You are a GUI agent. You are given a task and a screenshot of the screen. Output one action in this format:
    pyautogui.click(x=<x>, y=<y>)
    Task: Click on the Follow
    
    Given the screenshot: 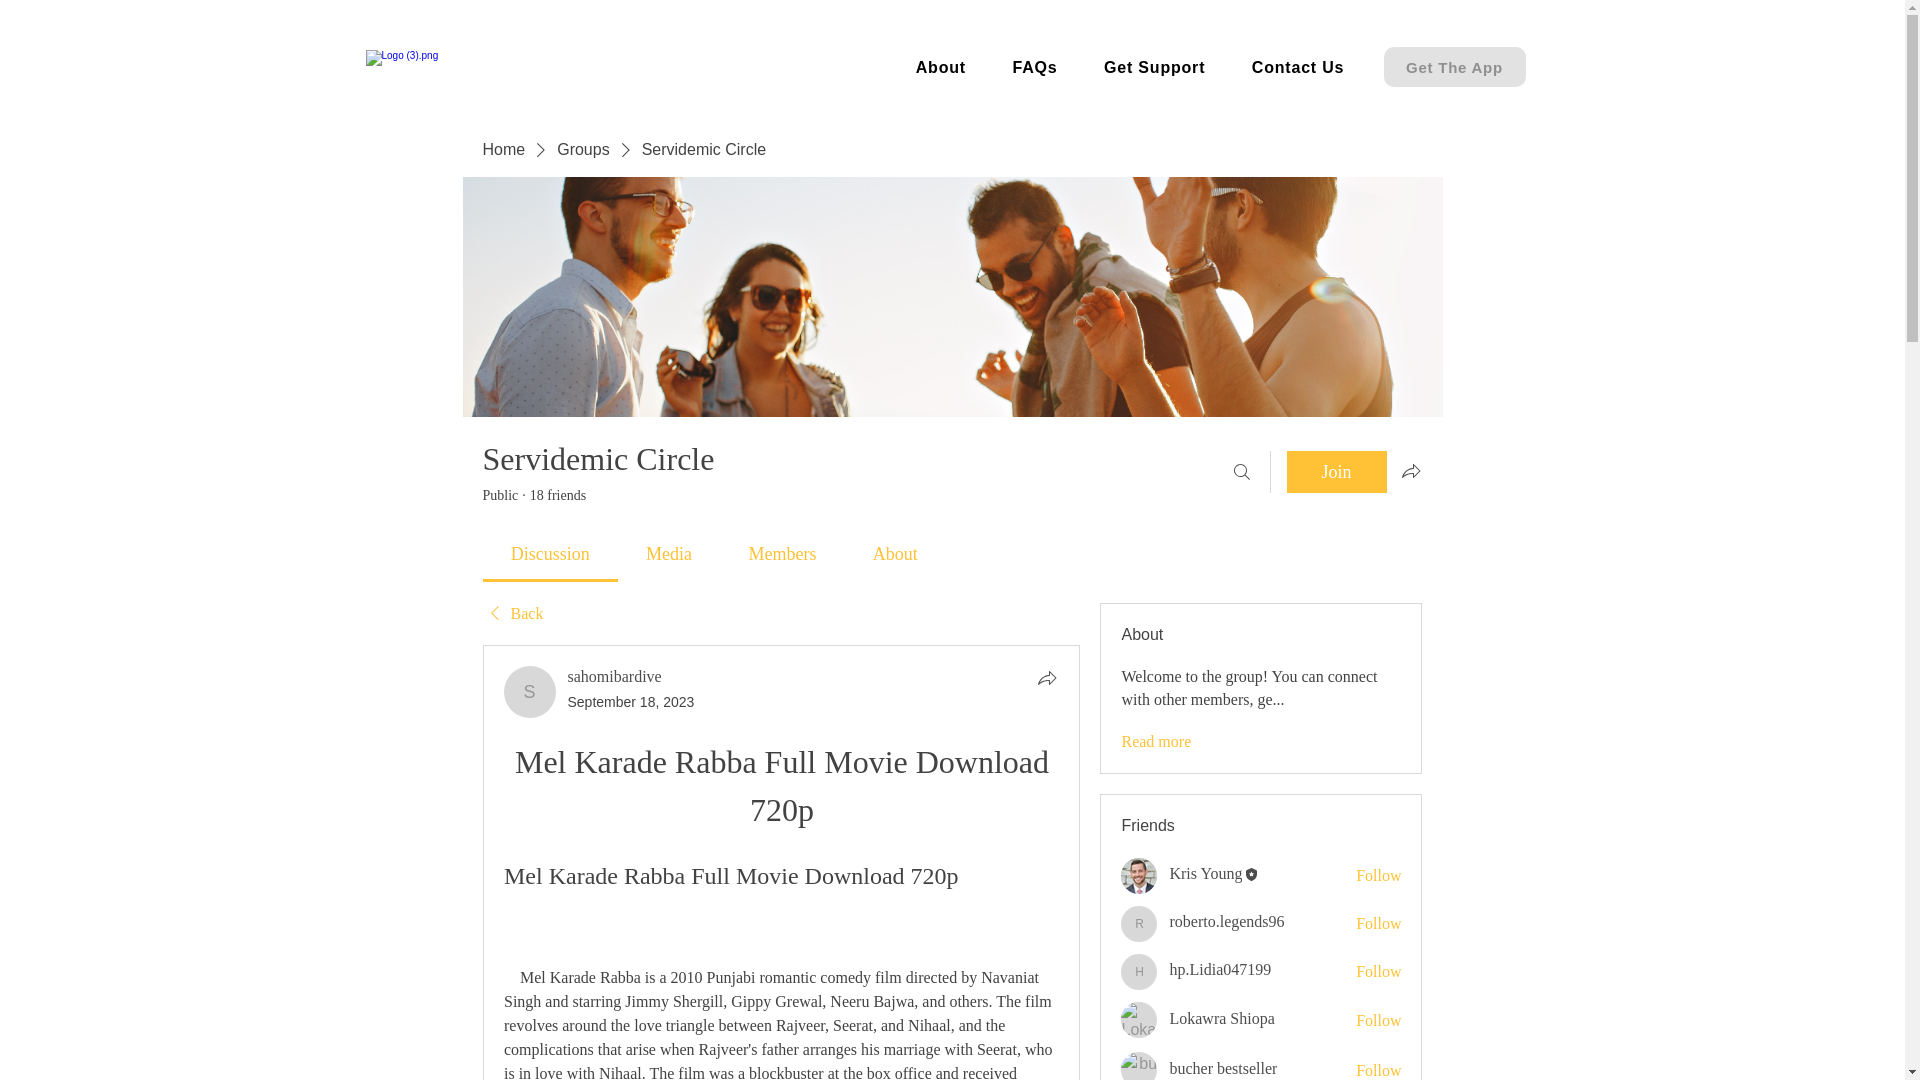 What is the action you would take?
    pyautogui.click(x=1378, y=876)
    